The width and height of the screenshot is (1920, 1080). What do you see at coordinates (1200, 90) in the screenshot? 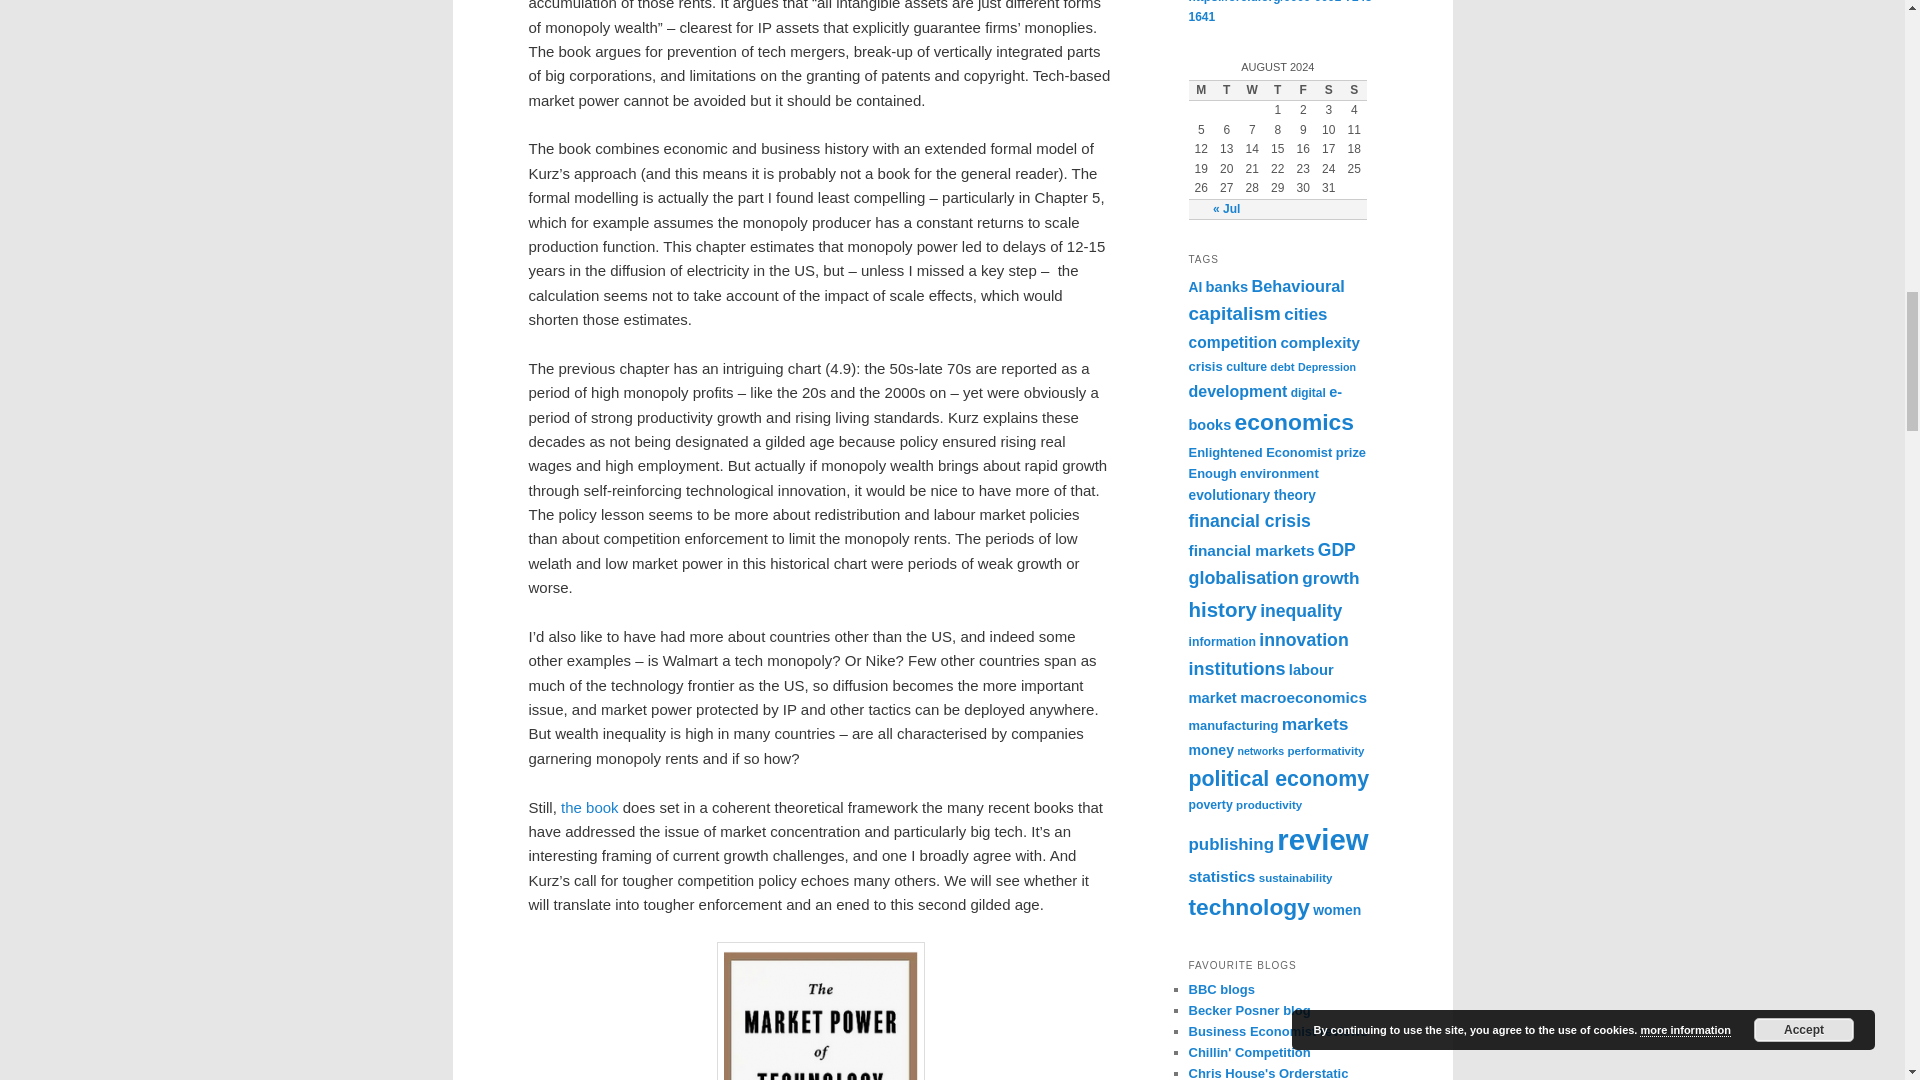
I see `Monday` at bounding box center [1200, 90].